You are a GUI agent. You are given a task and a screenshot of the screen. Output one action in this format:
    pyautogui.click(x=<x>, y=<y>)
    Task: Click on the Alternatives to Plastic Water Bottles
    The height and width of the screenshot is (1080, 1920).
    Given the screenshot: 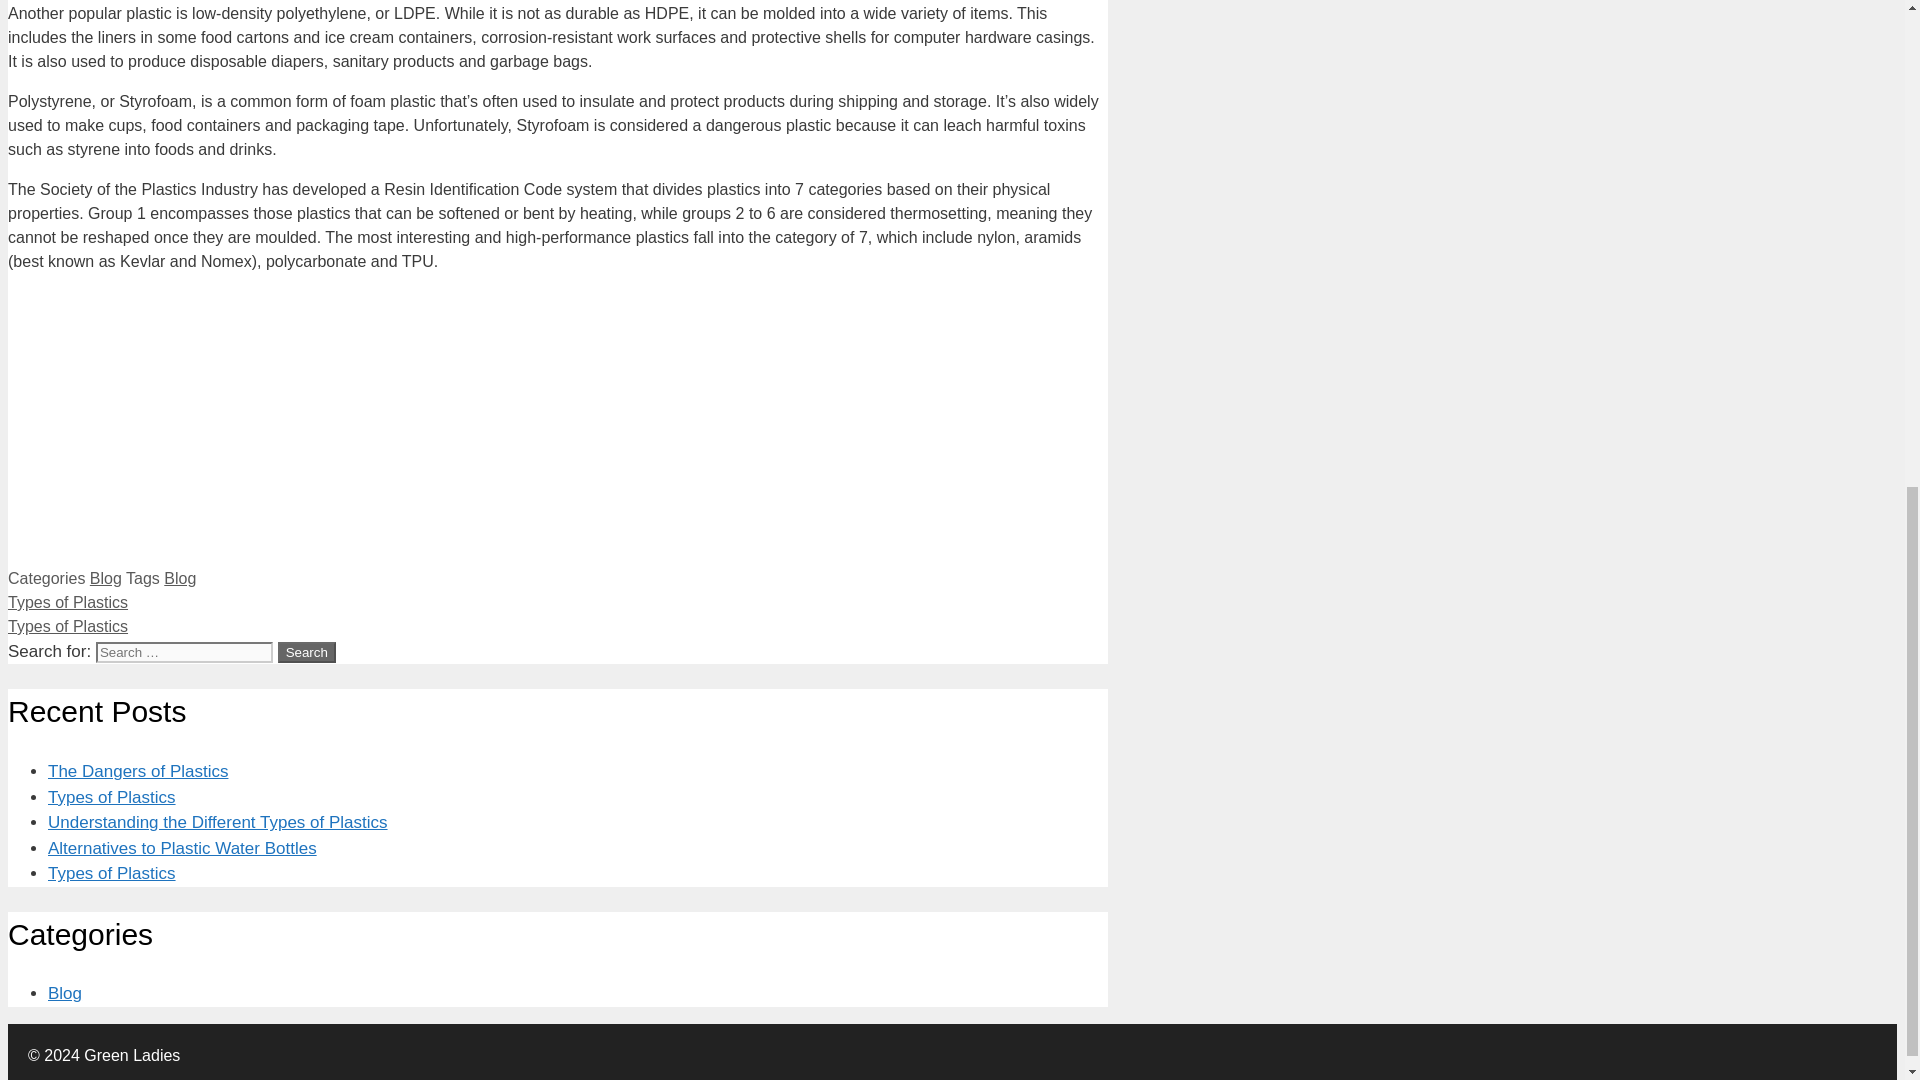 What is the action you would take?
    pyautogui.click(x=182, y=848)
    